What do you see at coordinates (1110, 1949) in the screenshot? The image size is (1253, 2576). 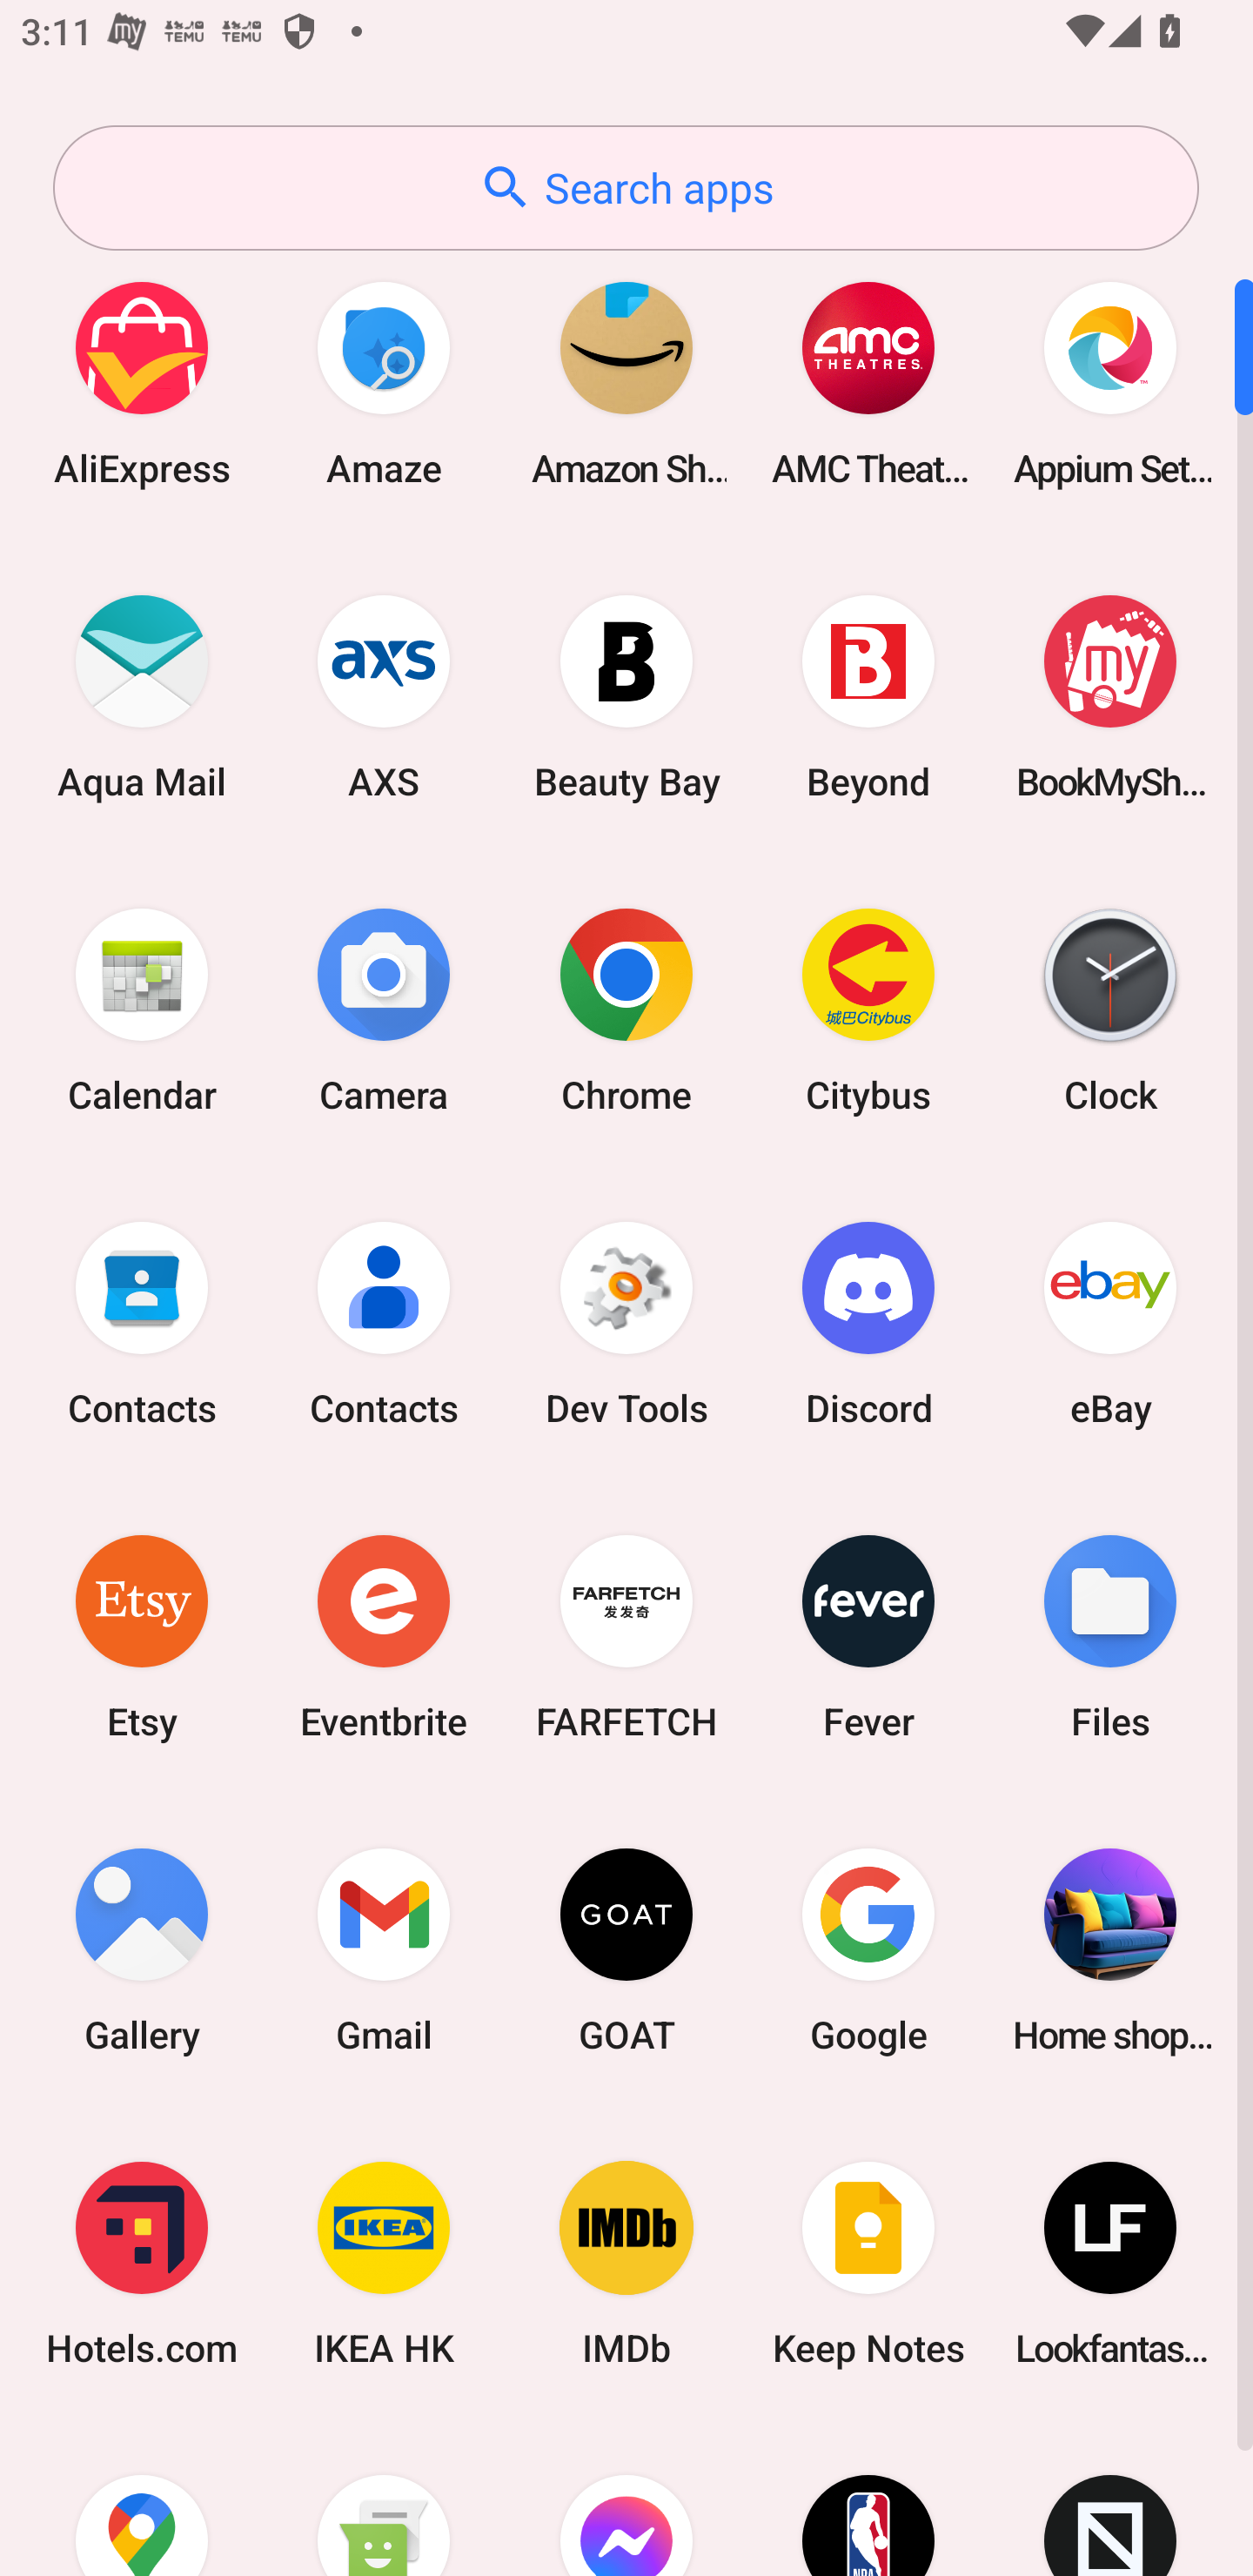 I see `Home shopping` at bounding box center [1110, 1949].